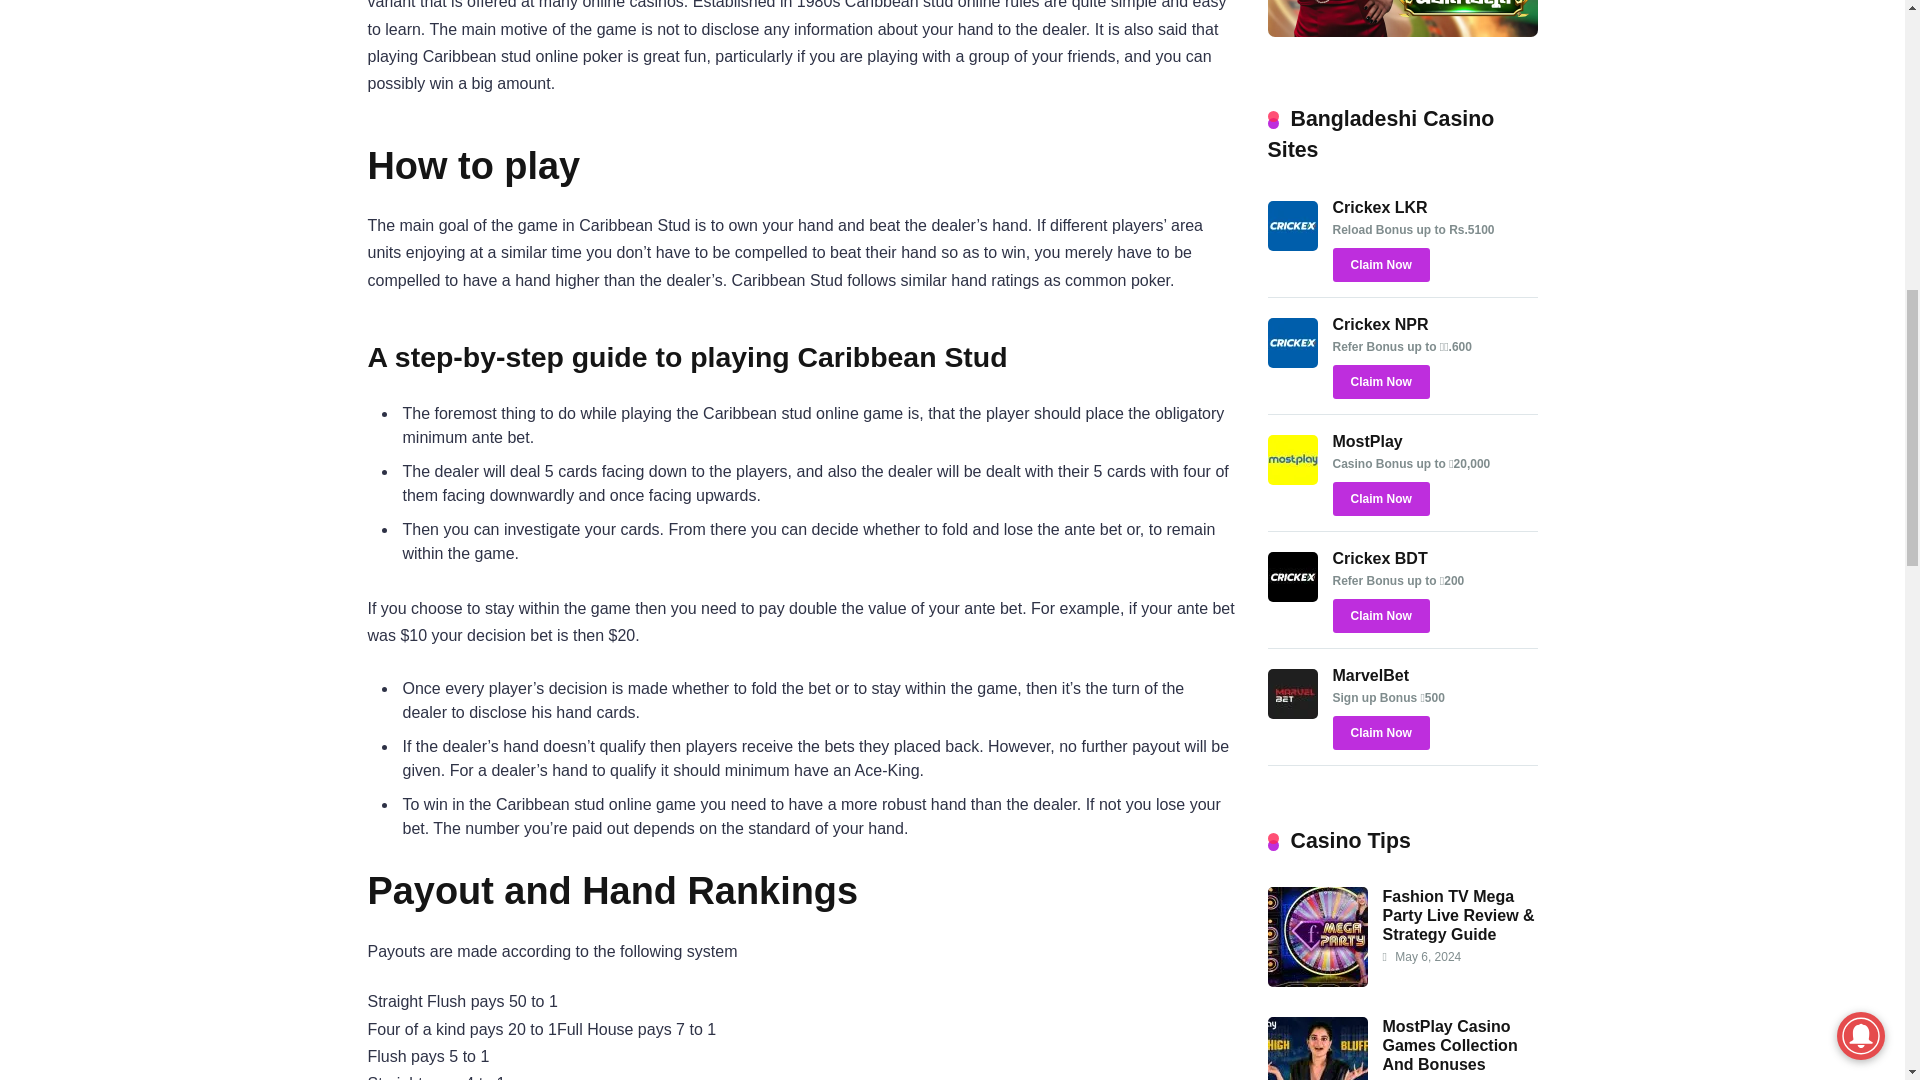 This screenshot has width=1920, height=1080. Describe the element at coordinates (1380, 732) in the screenshot. I see `Claim Now` at that location.